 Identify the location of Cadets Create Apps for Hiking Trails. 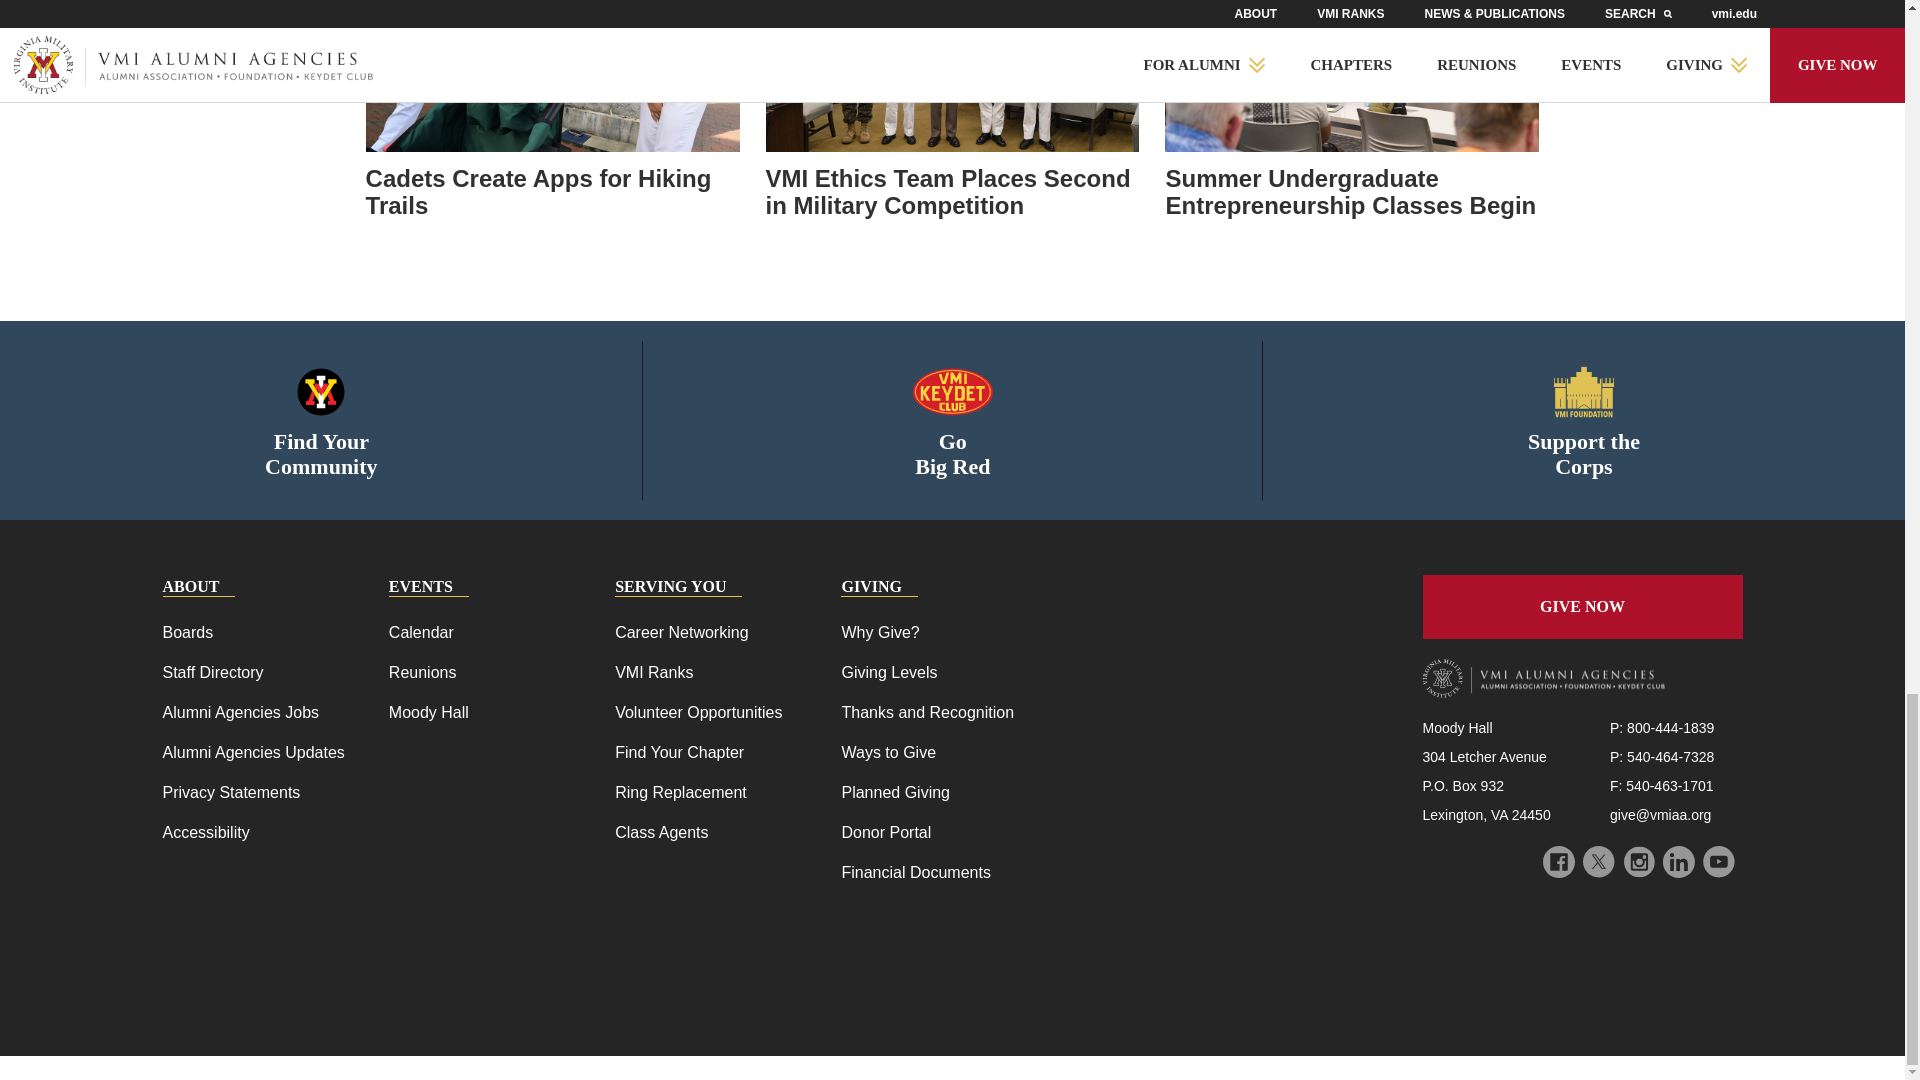
(552, 192).